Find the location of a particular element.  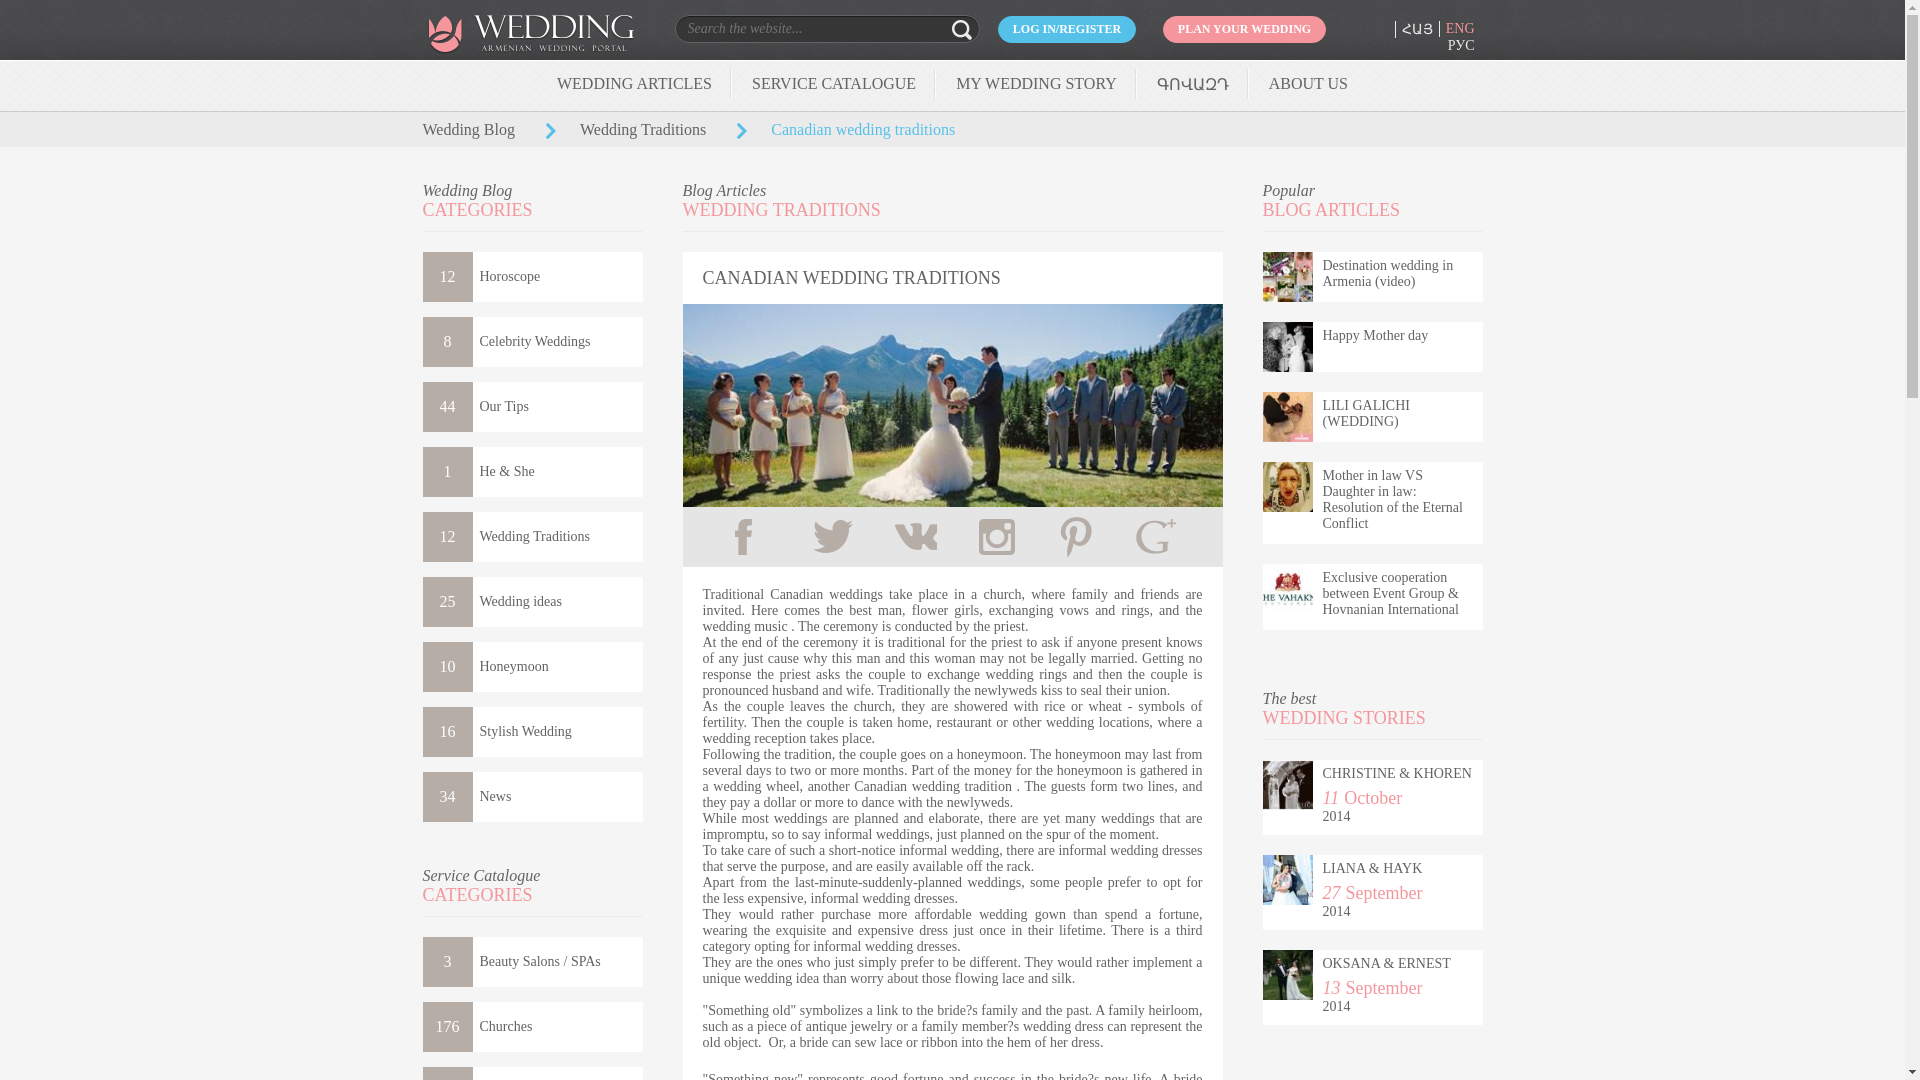

ENG is located at coordinates (1460, 28).